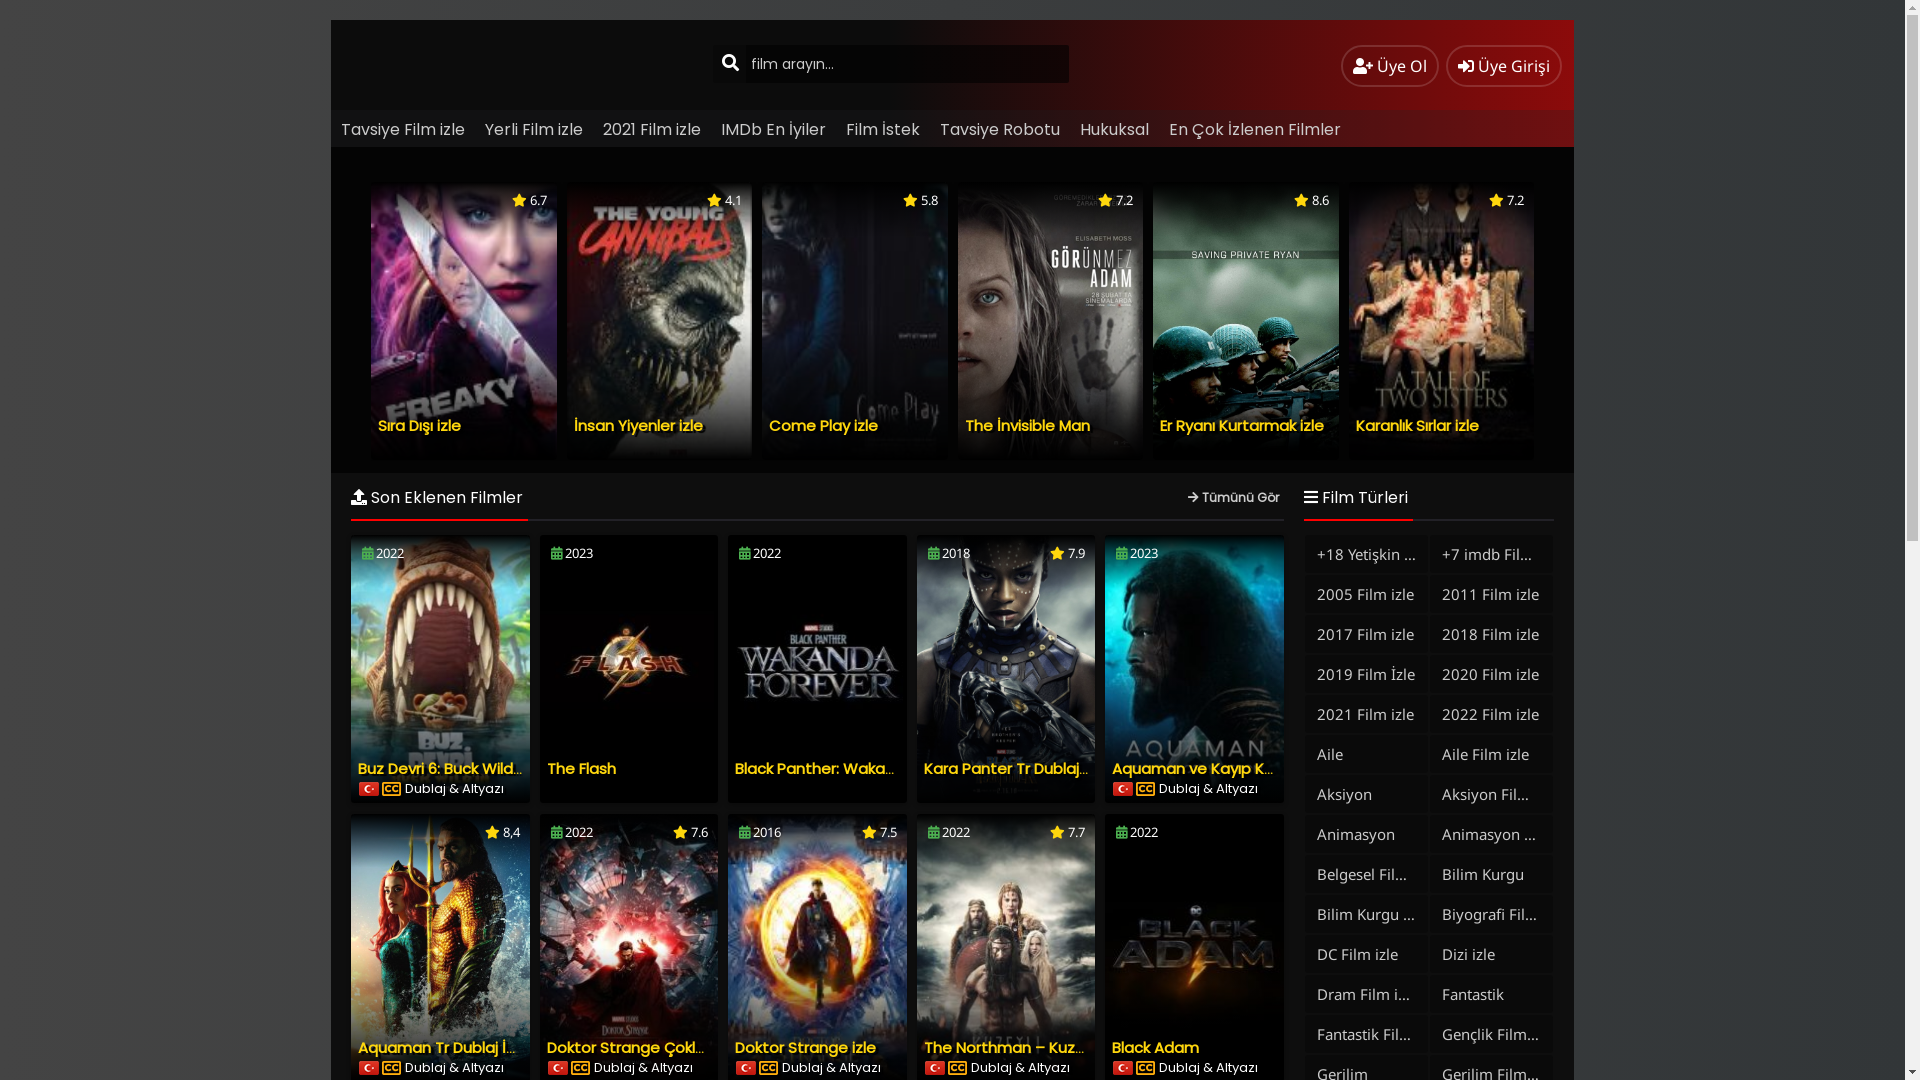  Describe the element at coordinates (1492, 754) in the screenshot. I see `Aile Film izle` at that location.